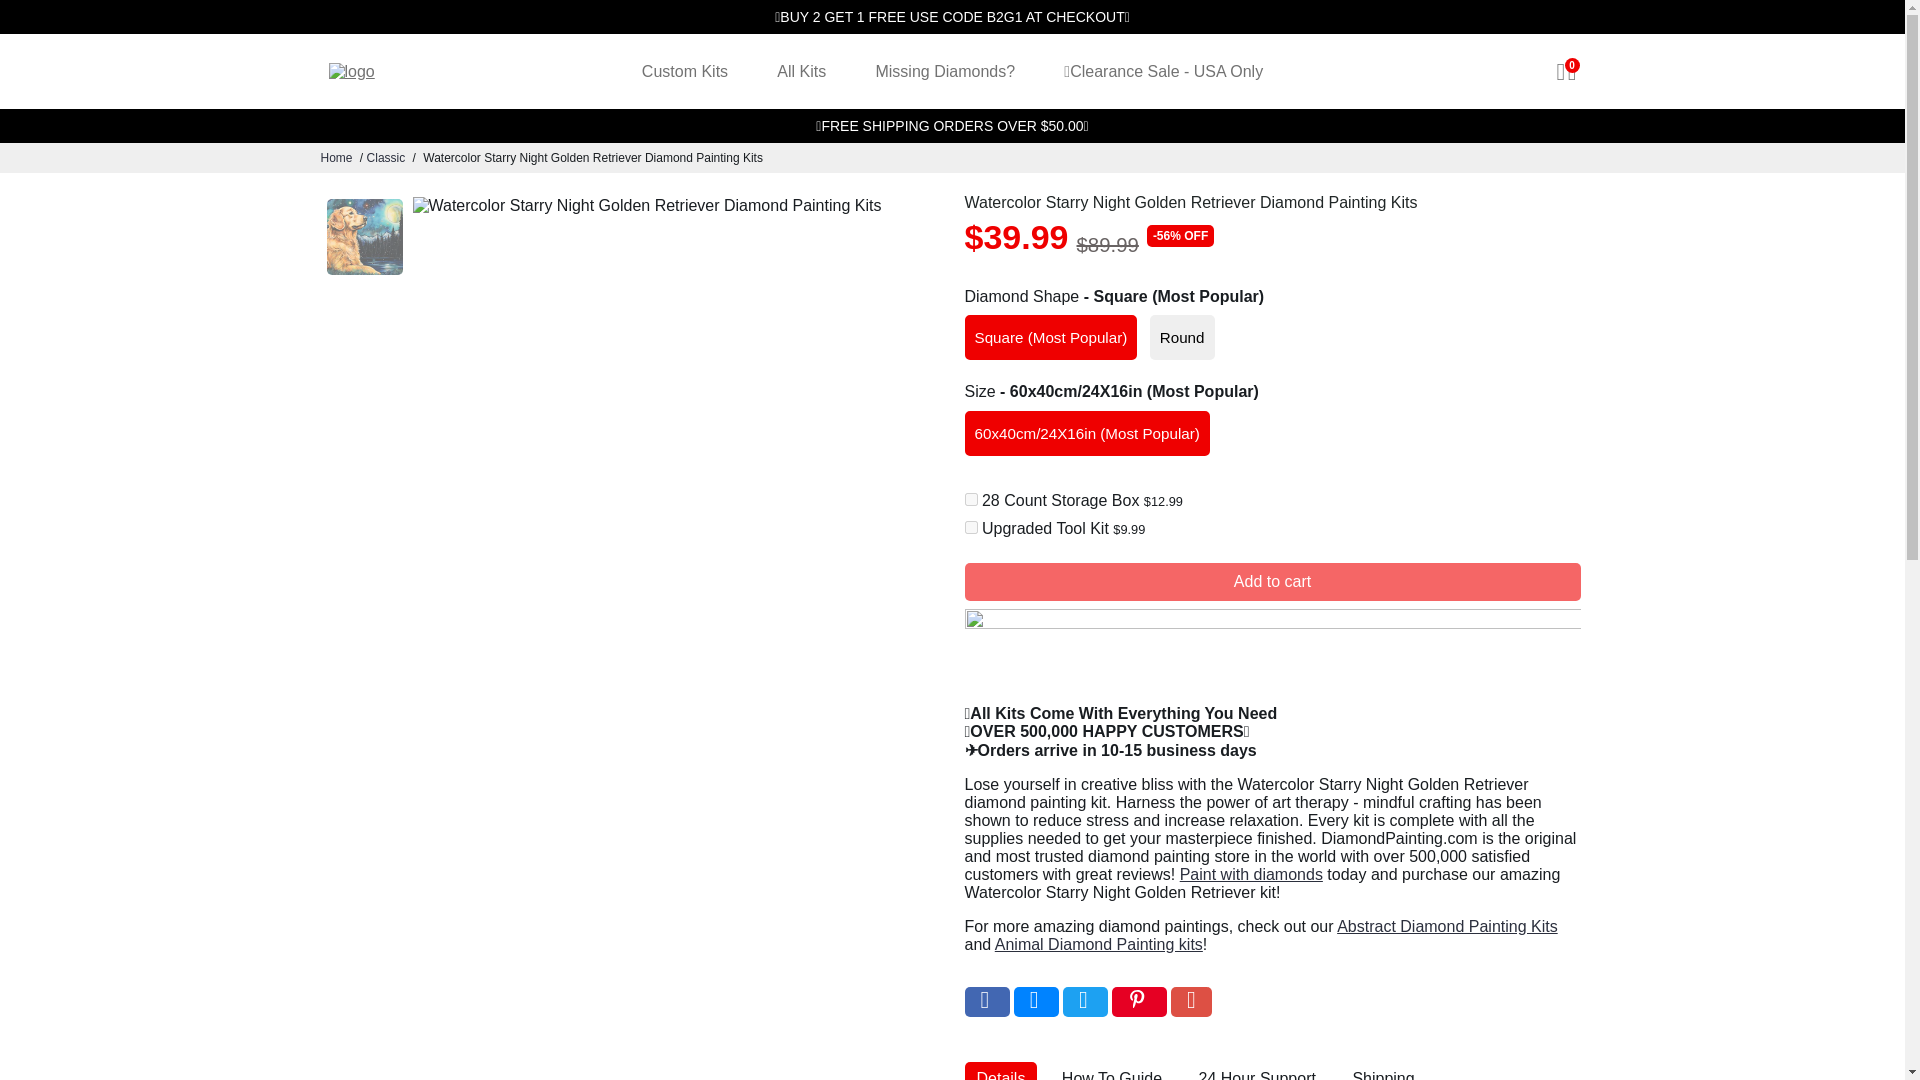  What do you see at coordinates (1272, 581) in the screenshot?
I see `Add to cart` at bounding box center [1272, 581].